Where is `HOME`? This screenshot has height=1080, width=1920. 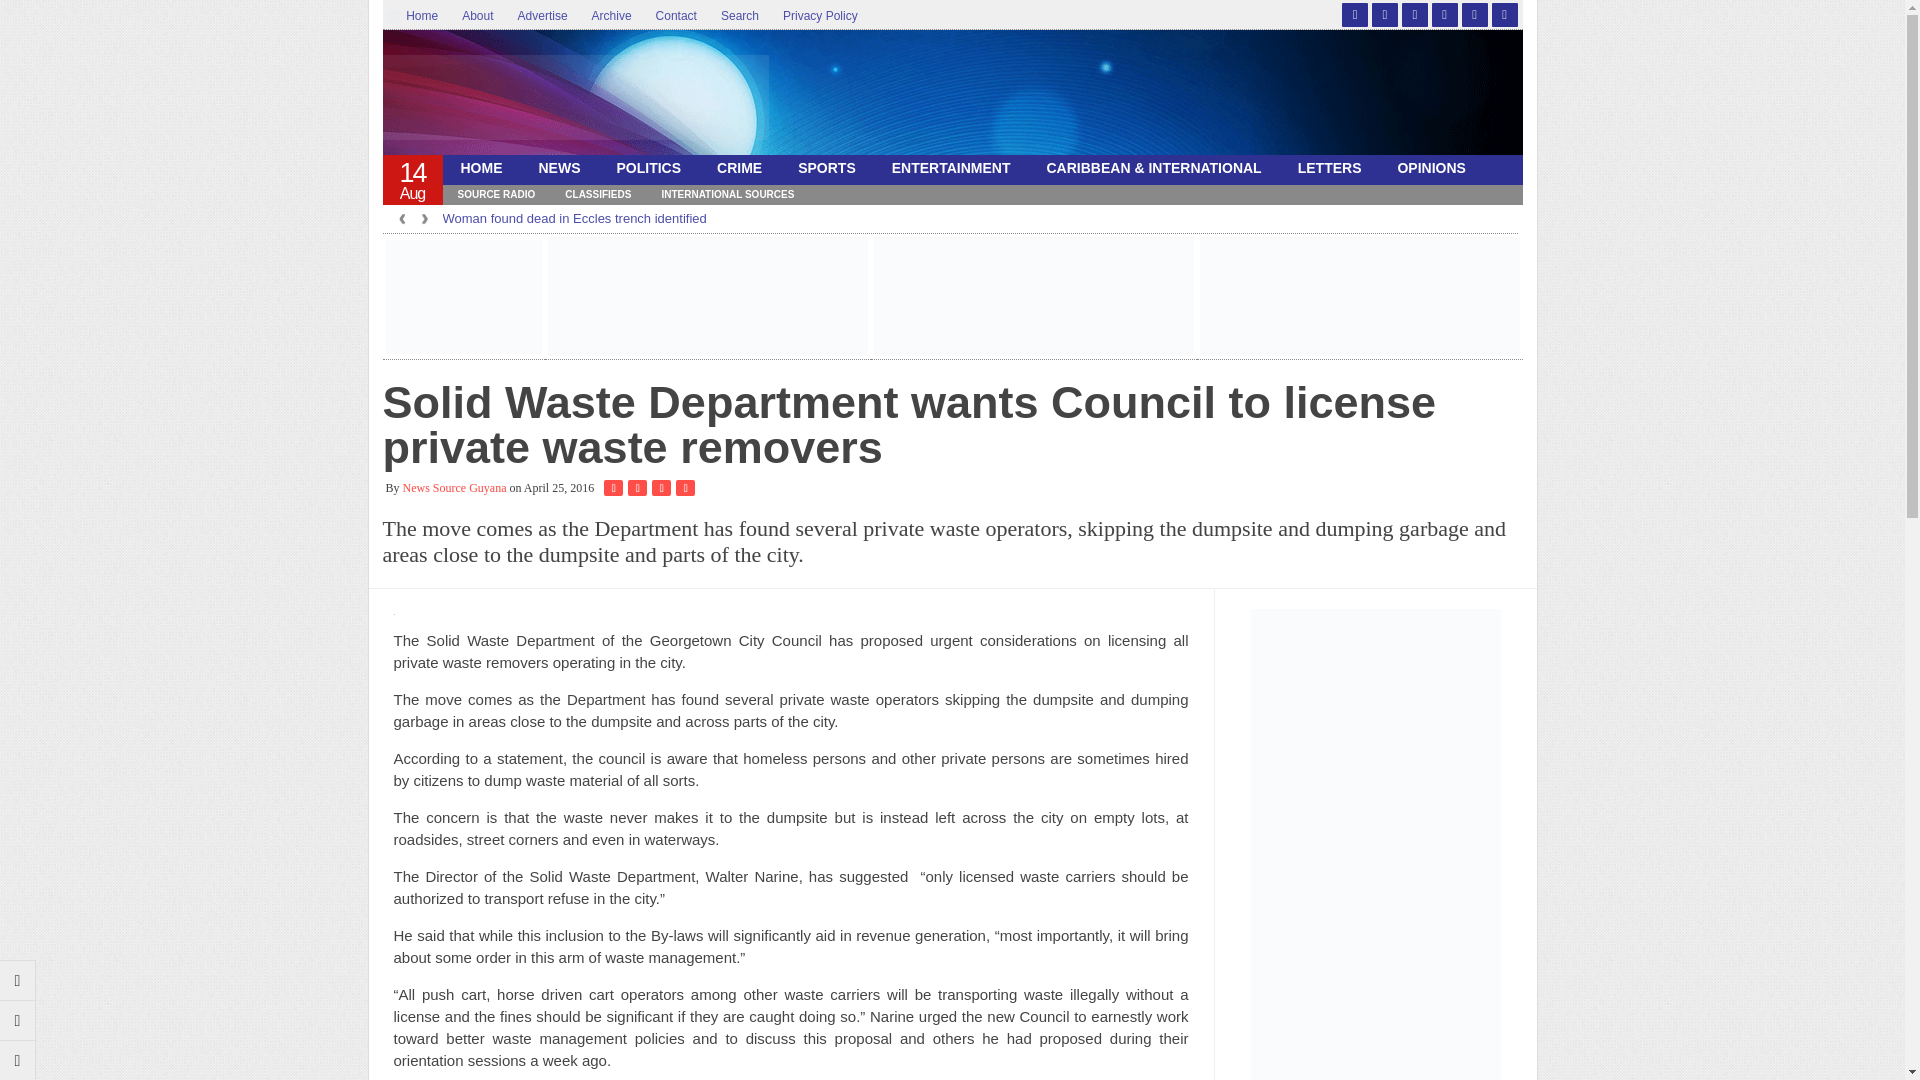 HOME is located at coordinates (480, 168).